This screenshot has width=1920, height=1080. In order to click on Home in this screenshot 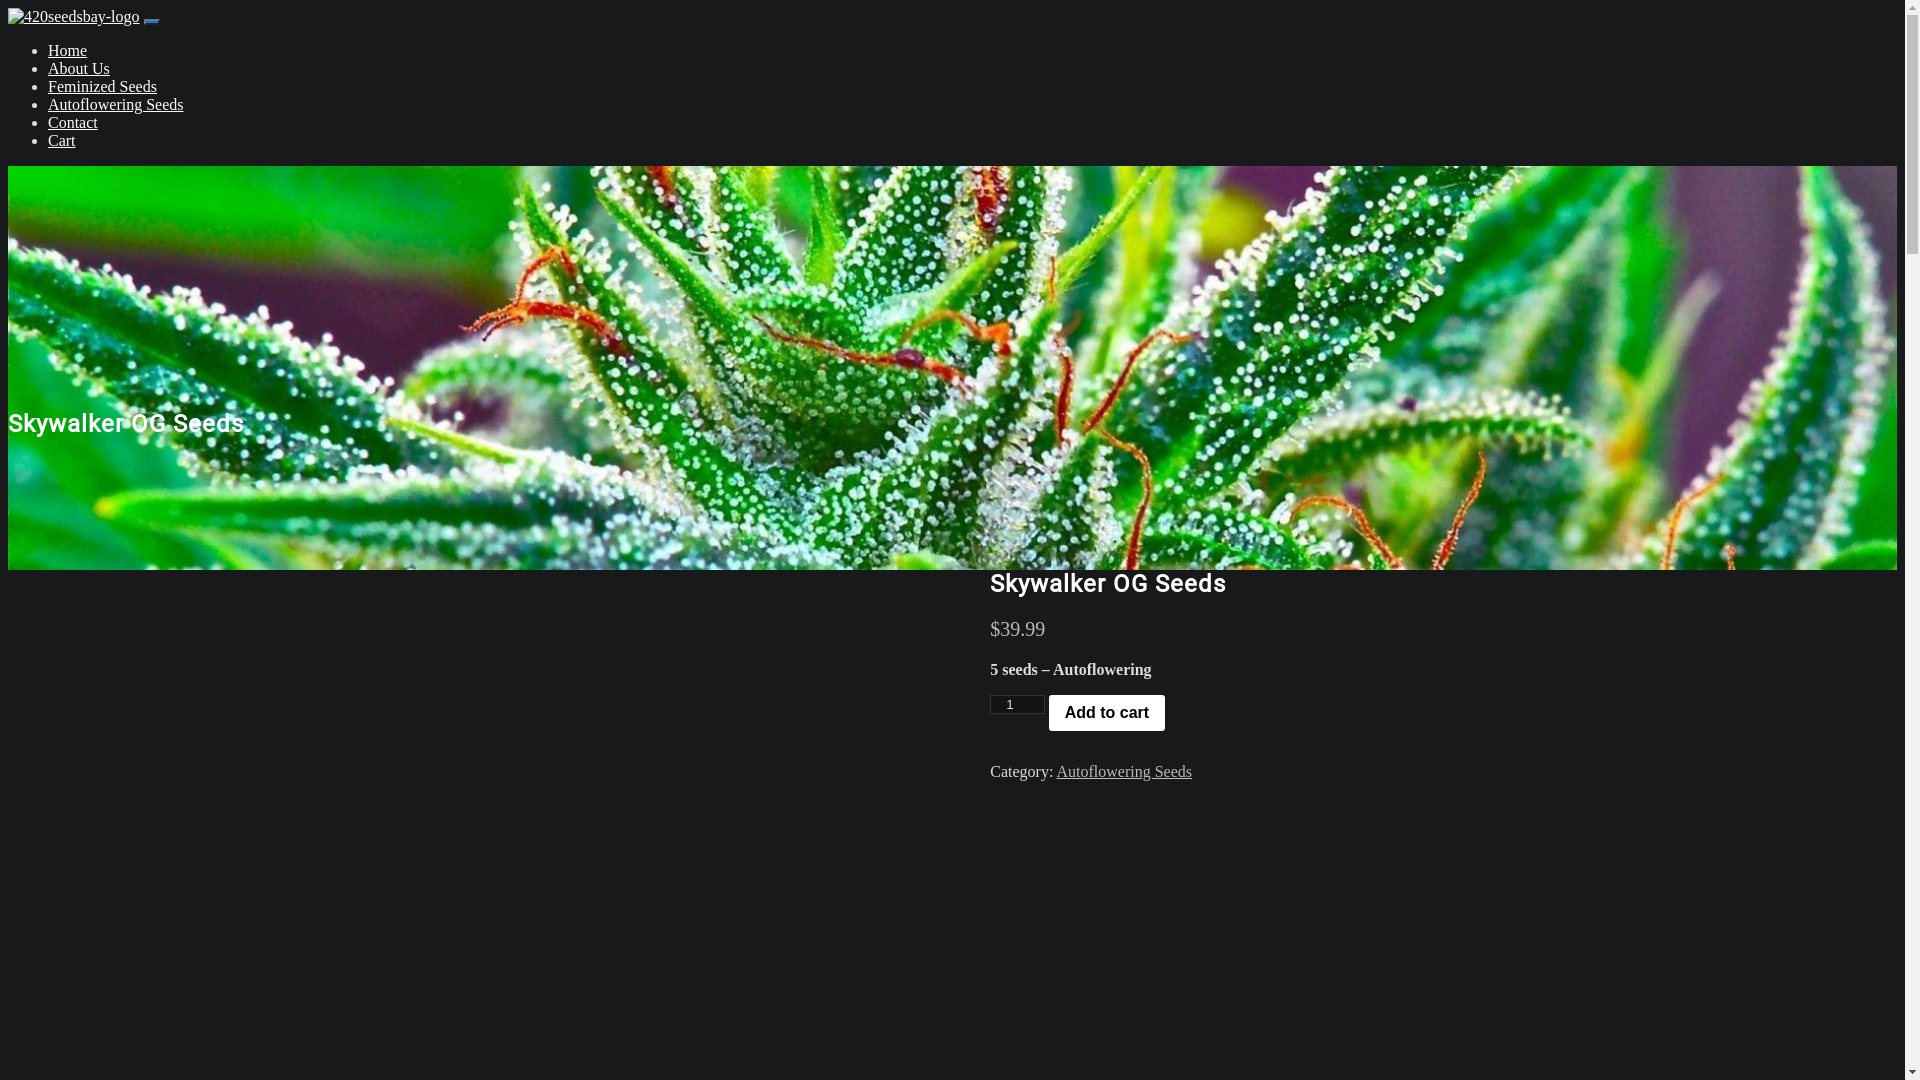, I will do `click(68, 50)`.